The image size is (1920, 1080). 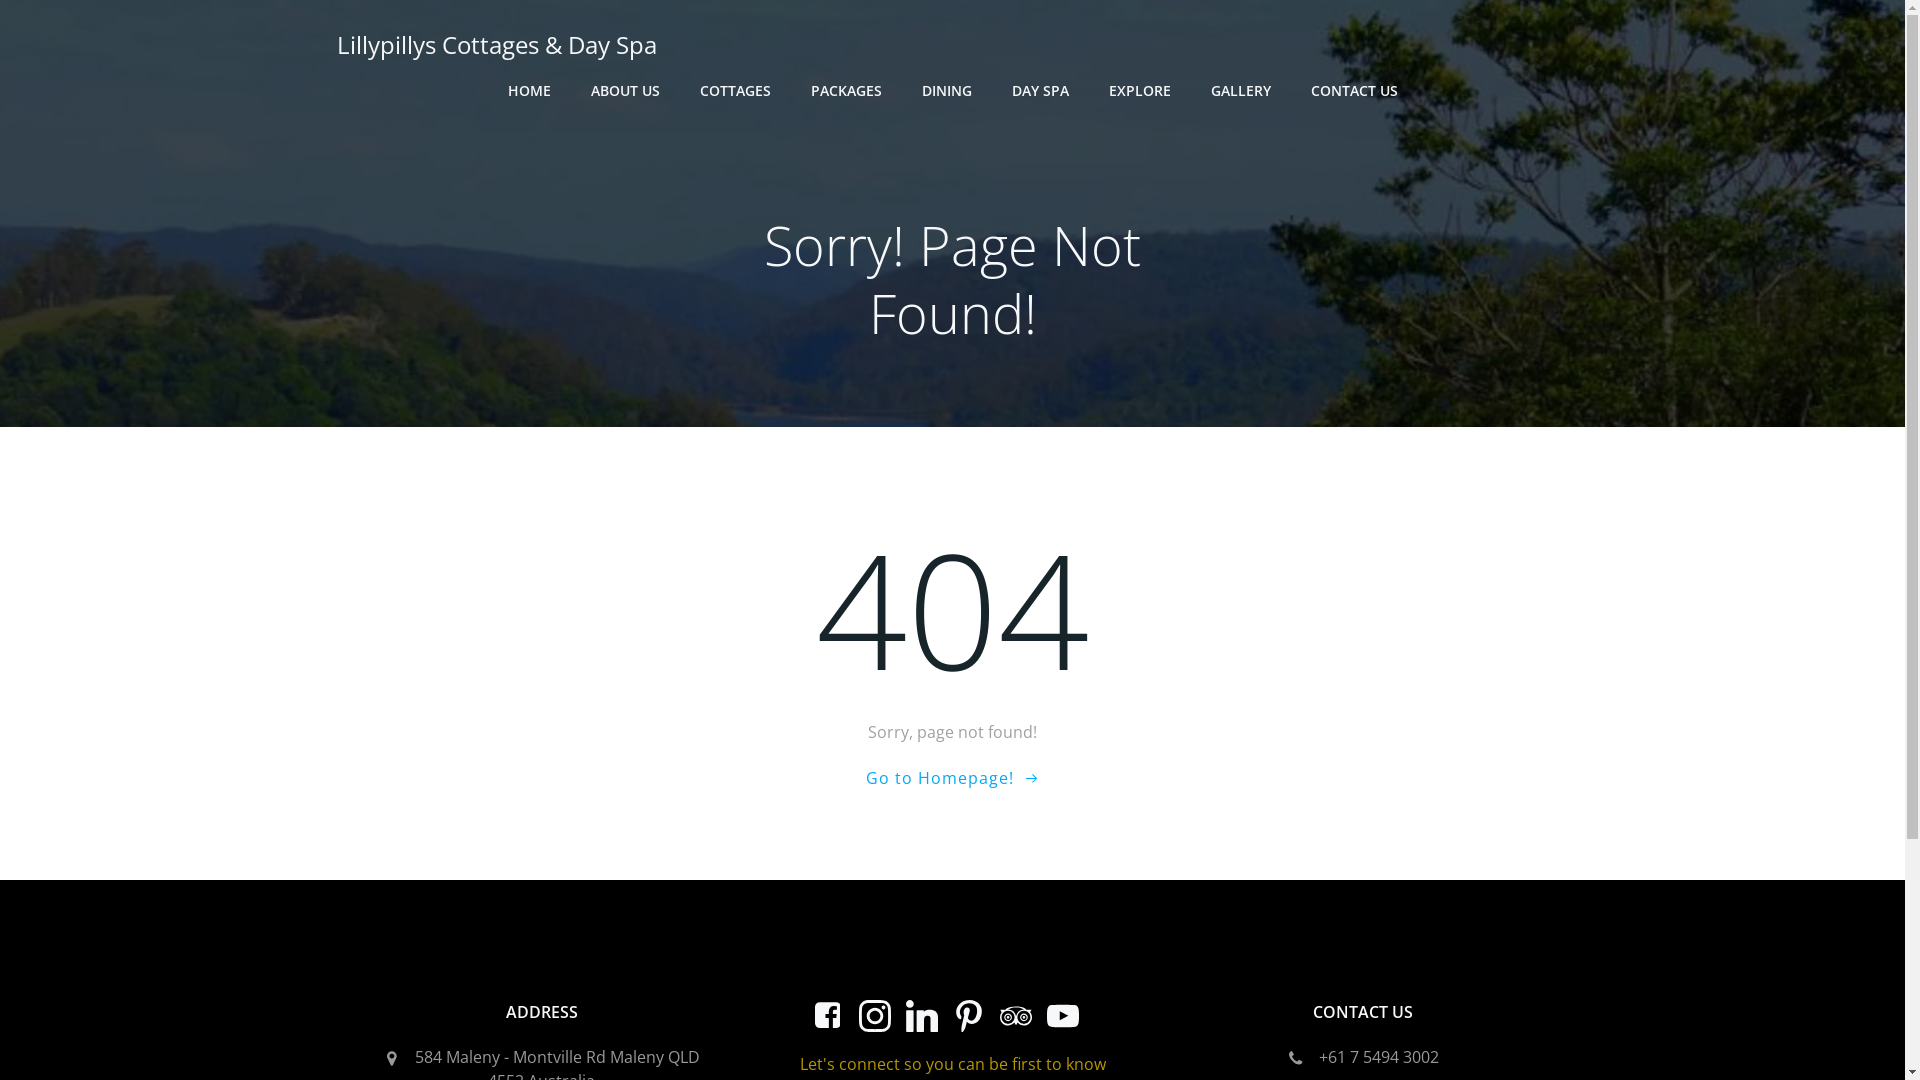 What do you see at coordinates (846, 90) in the screenshot?
I see `PACKAGES` at bounding box center [846, 90].